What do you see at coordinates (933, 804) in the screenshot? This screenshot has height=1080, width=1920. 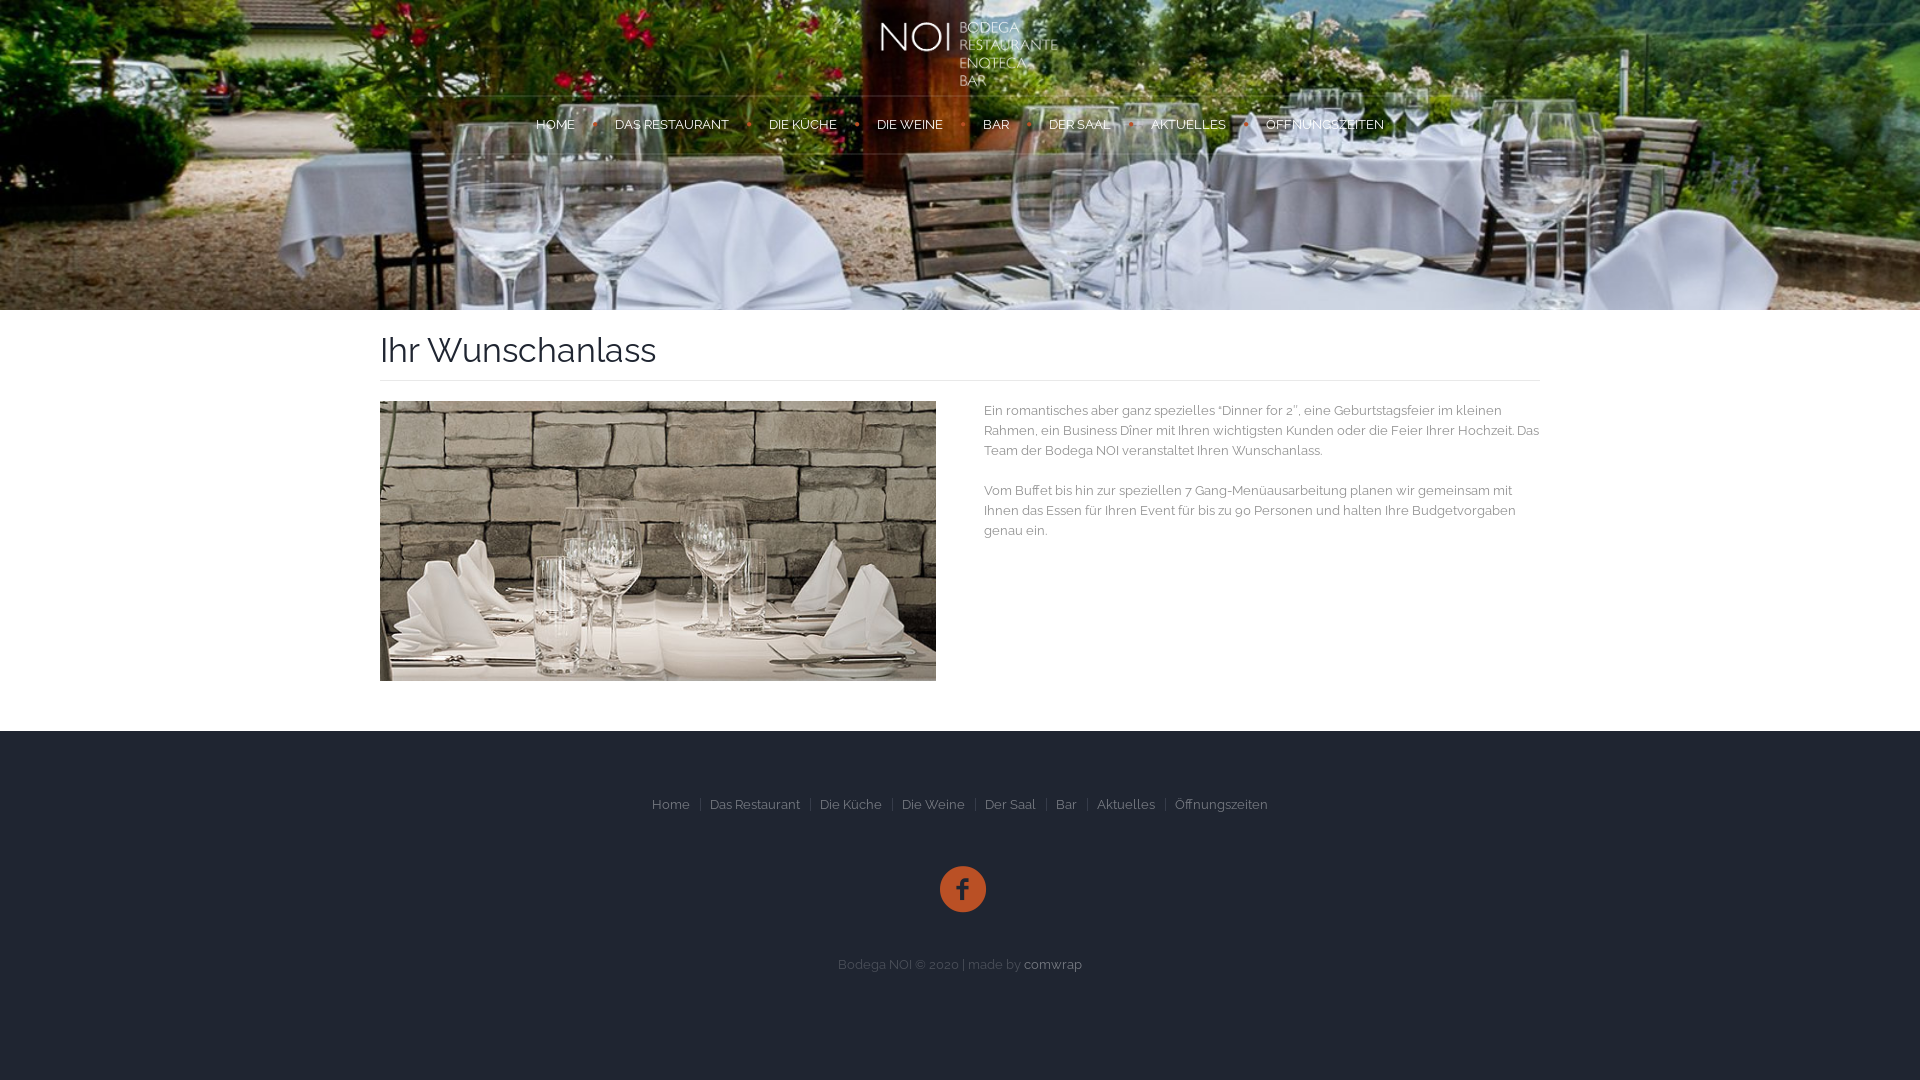 I see `Die Weine` at bounding box center [933, 804].